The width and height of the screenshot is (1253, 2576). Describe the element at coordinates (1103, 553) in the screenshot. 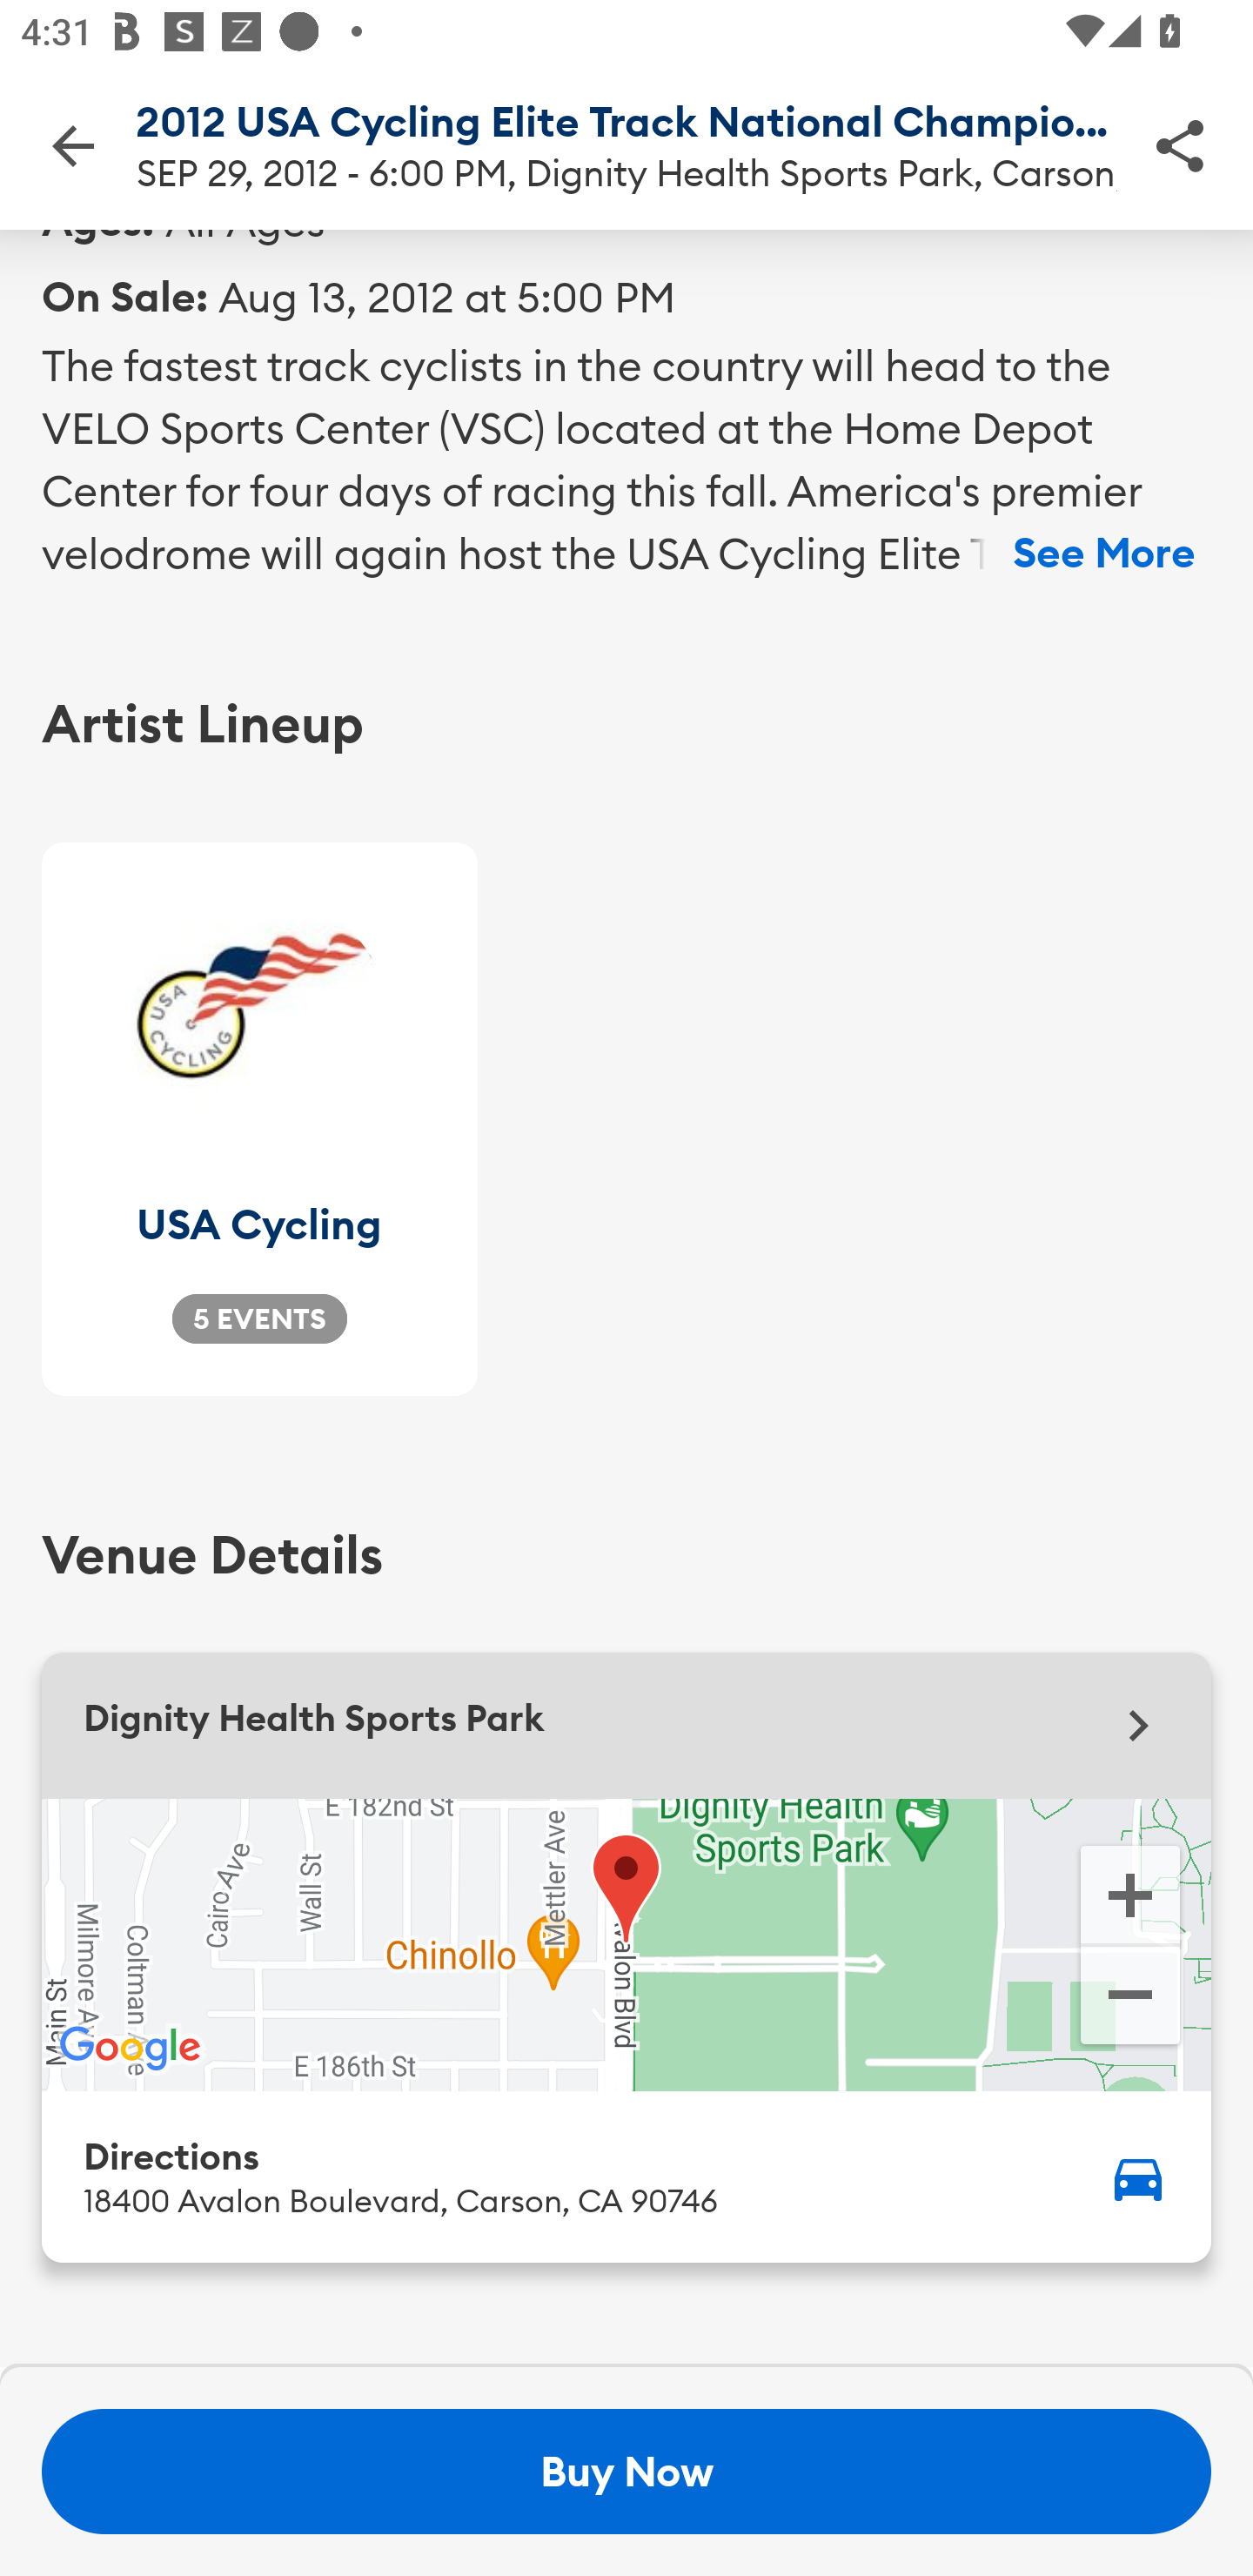

I see `See More` at that location.